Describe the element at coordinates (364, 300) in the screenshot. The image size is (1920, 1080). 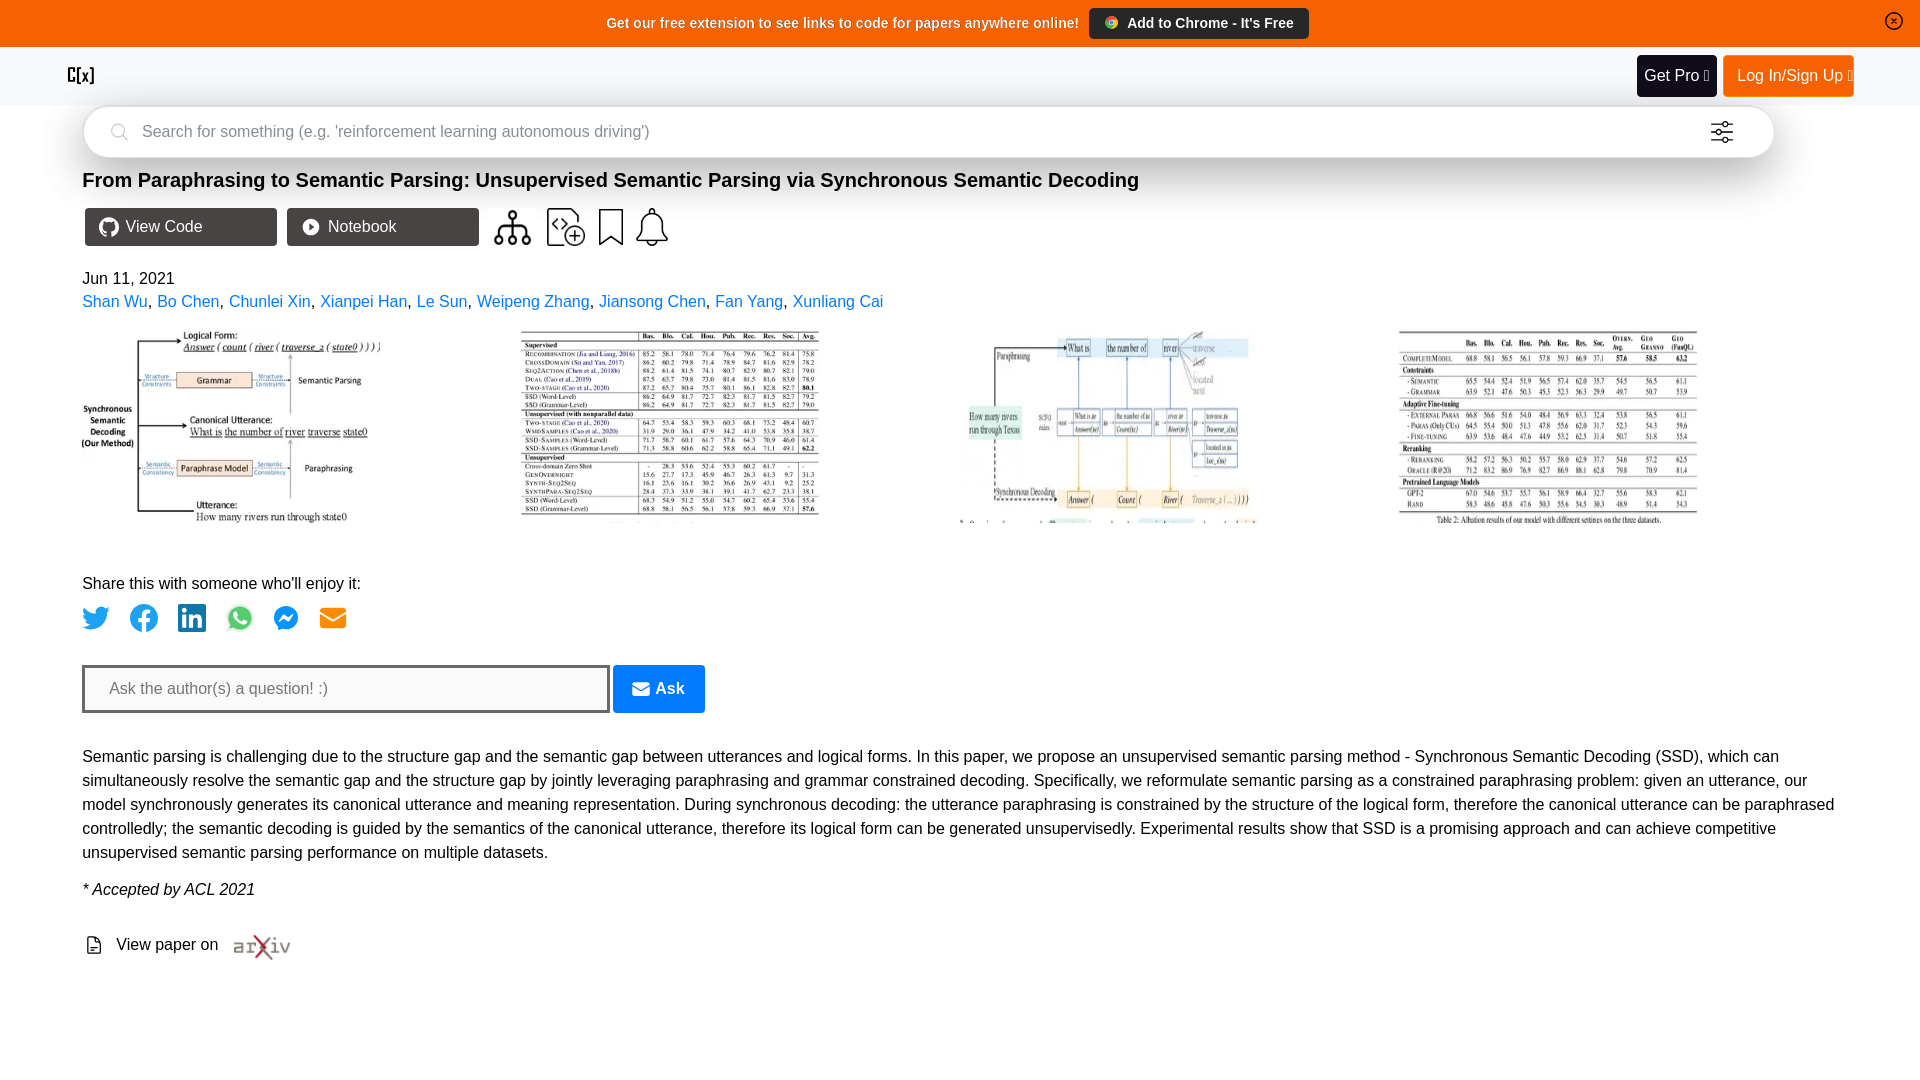
I see `Xianpei Han` at that location.